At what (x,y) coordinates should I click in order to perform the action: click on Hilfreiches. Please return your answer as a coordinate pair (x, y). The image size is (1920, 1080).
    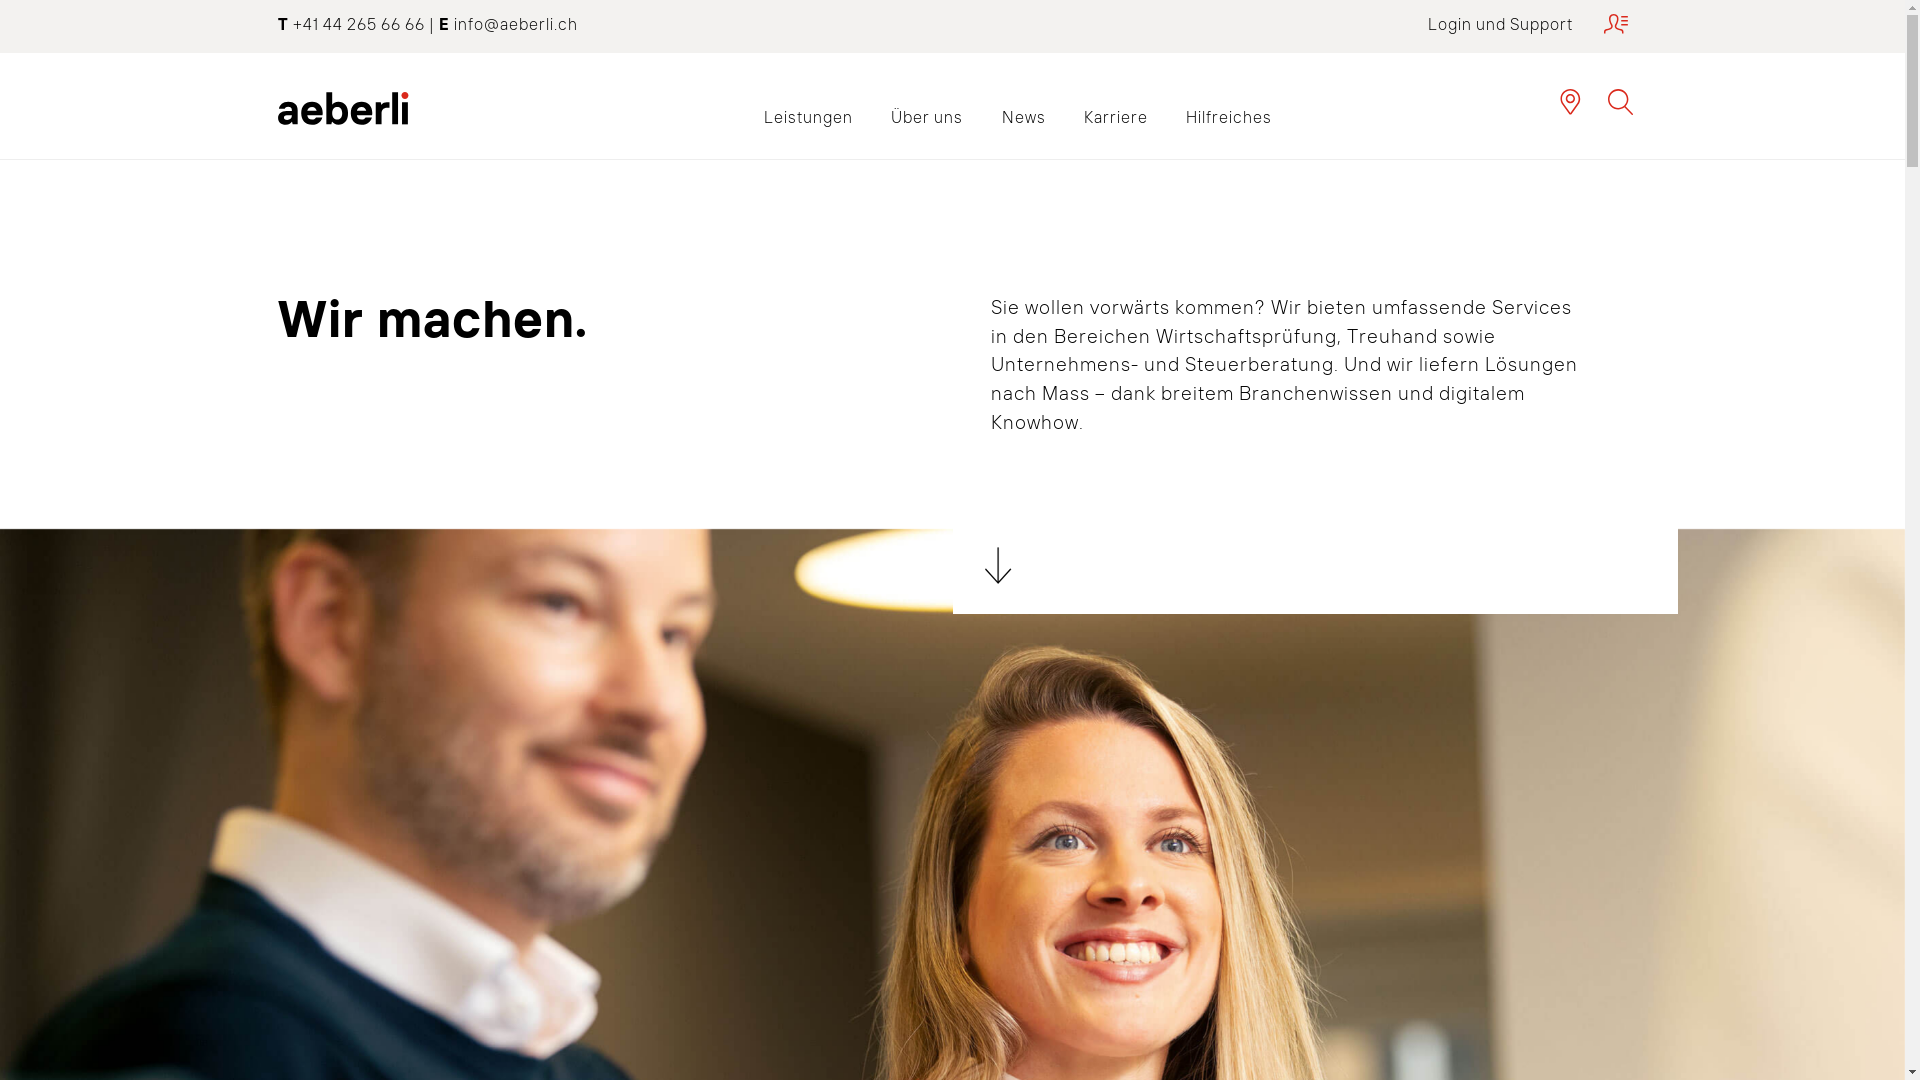
    Looking at the image, I should click on (1229, 117).